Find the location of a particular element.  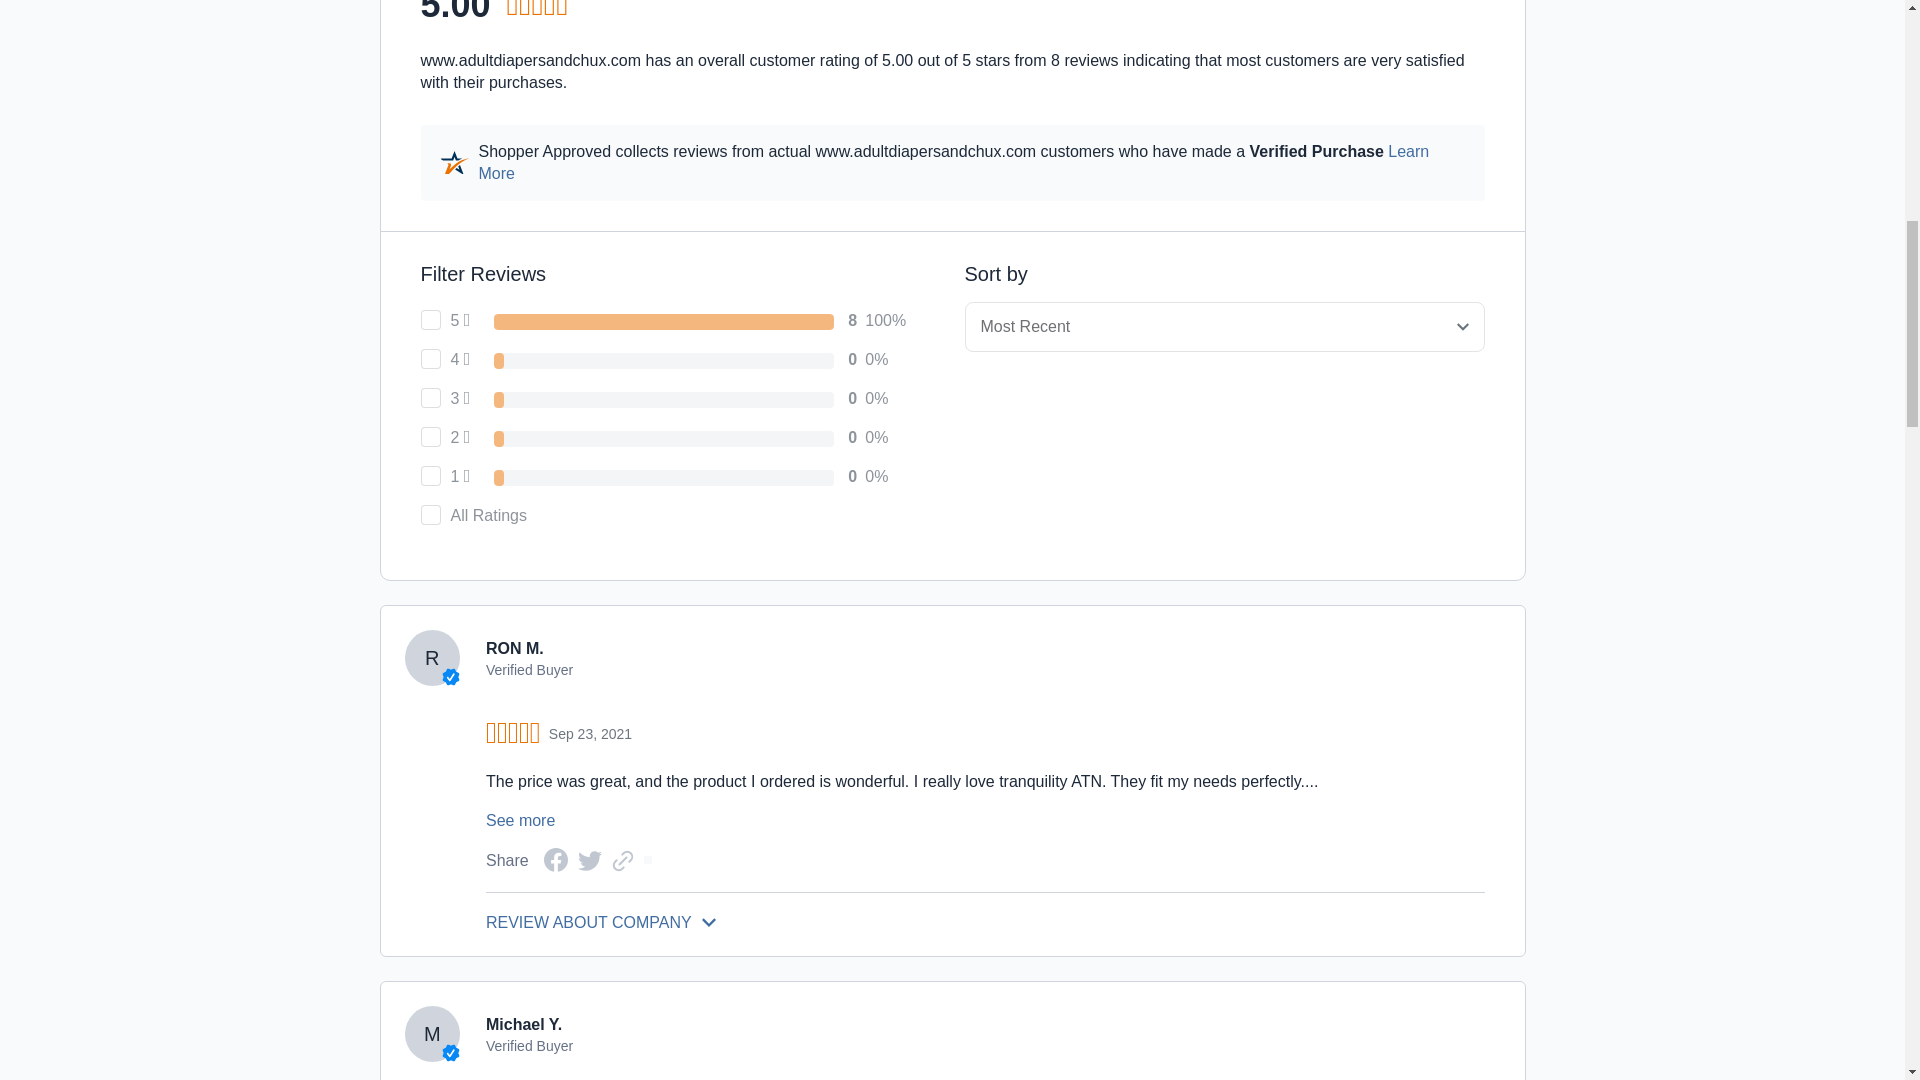

4 is located at coordinates (430, 358).